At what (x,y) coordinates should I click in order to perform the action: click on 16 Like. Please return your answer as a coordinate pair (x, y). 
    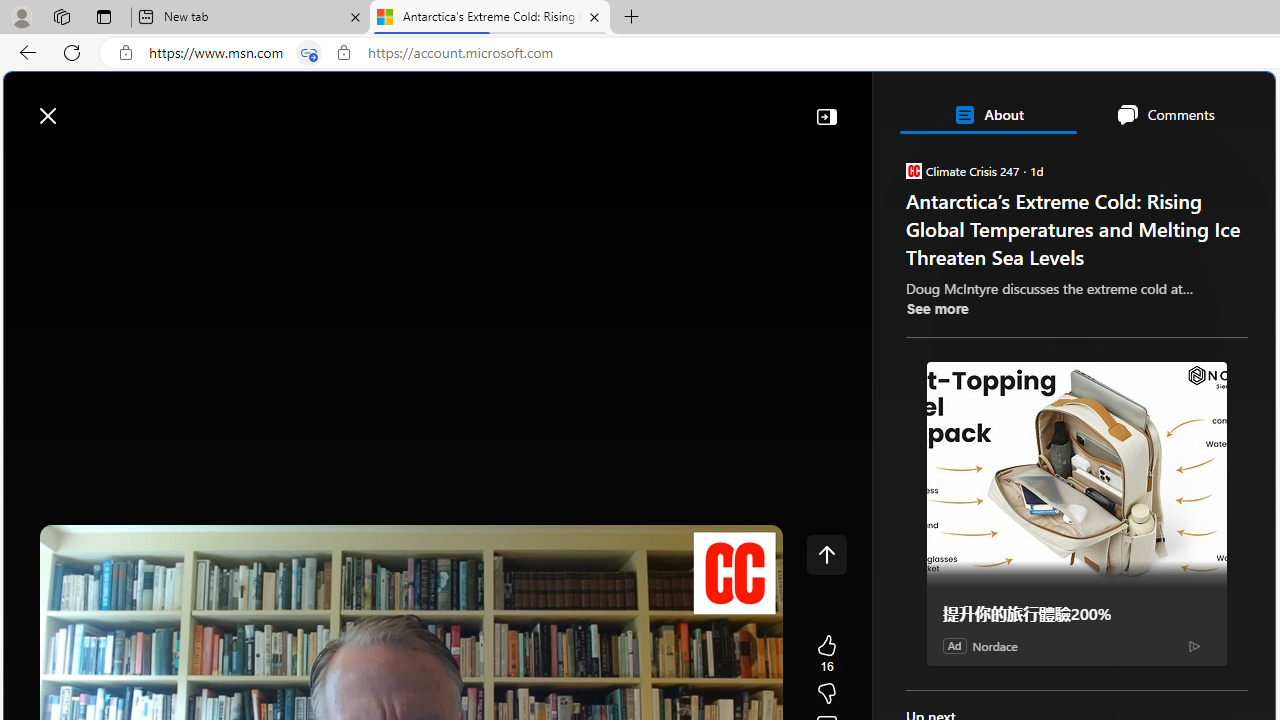
    Looking at the image, I should click on (826, 654).